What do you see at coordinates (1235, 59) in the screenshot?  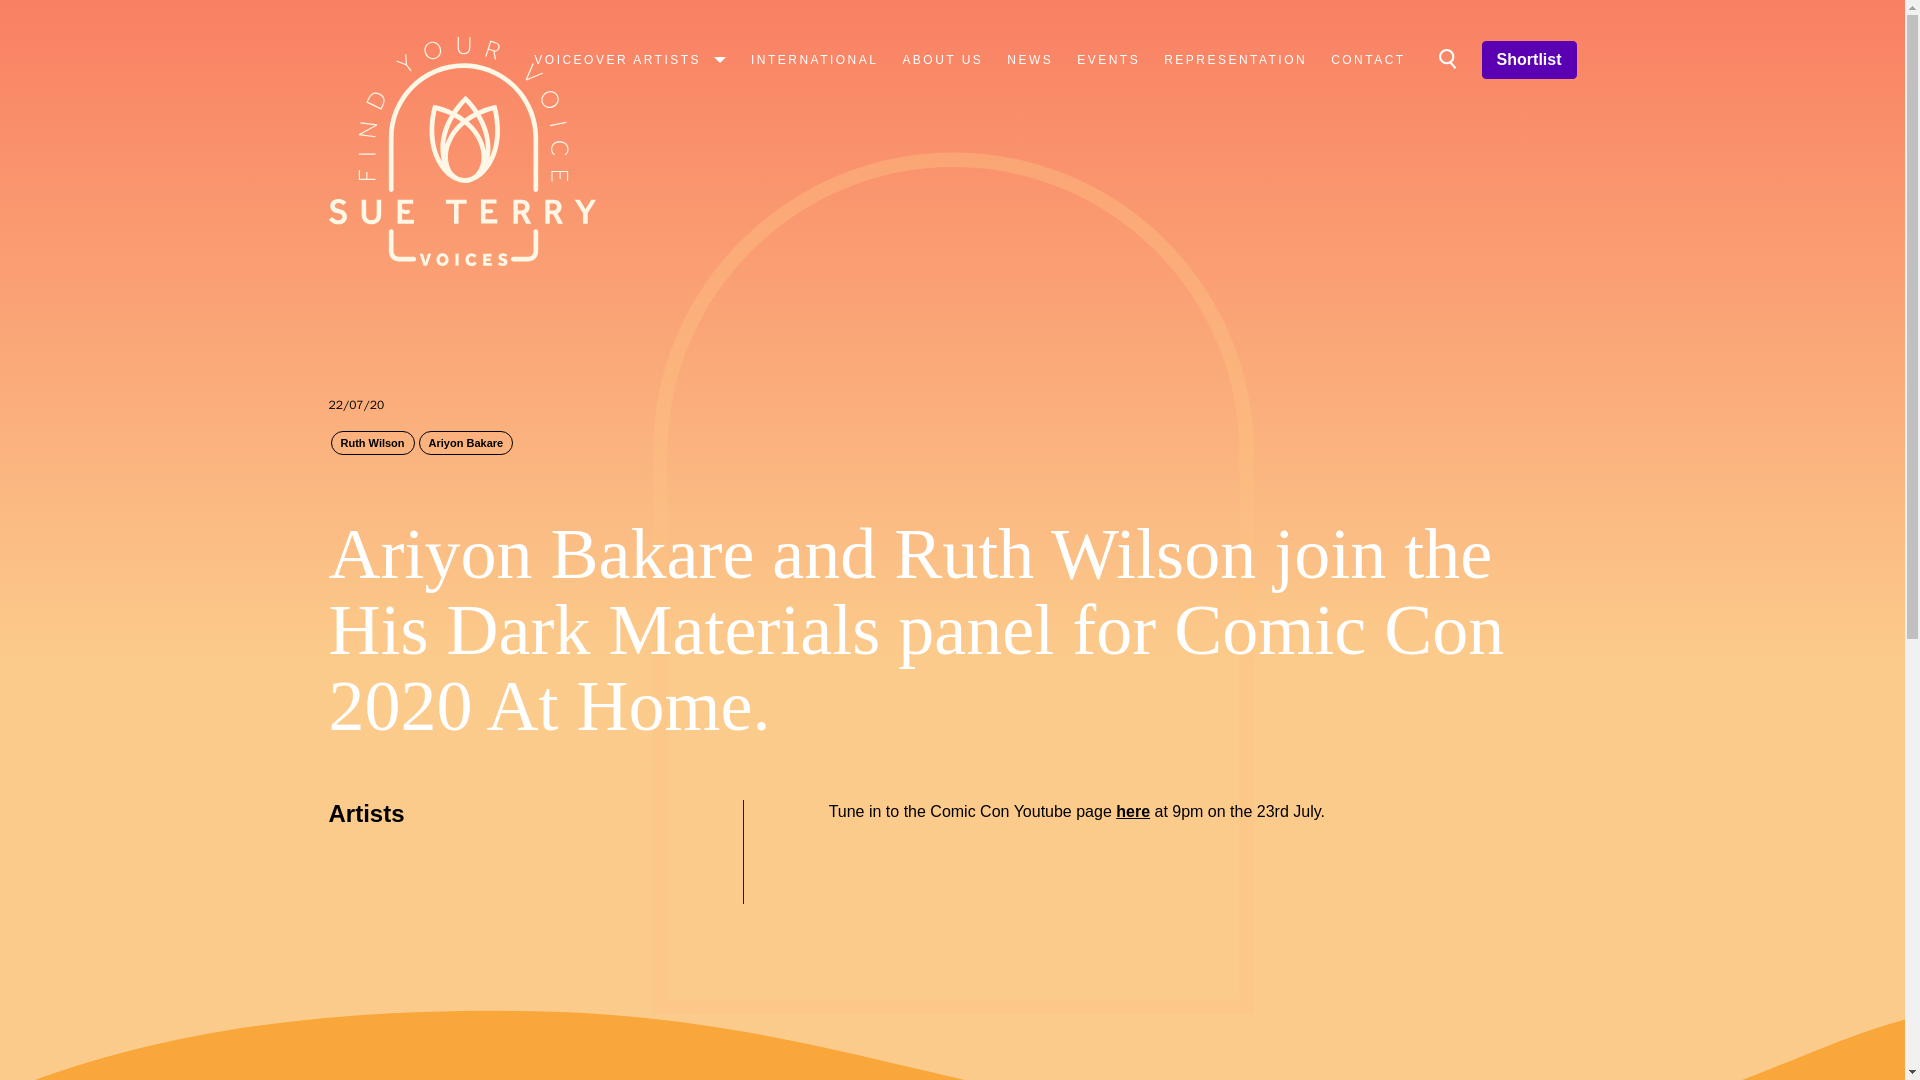 I see `REPRESENTATION` at bounding box center [1235, 59].